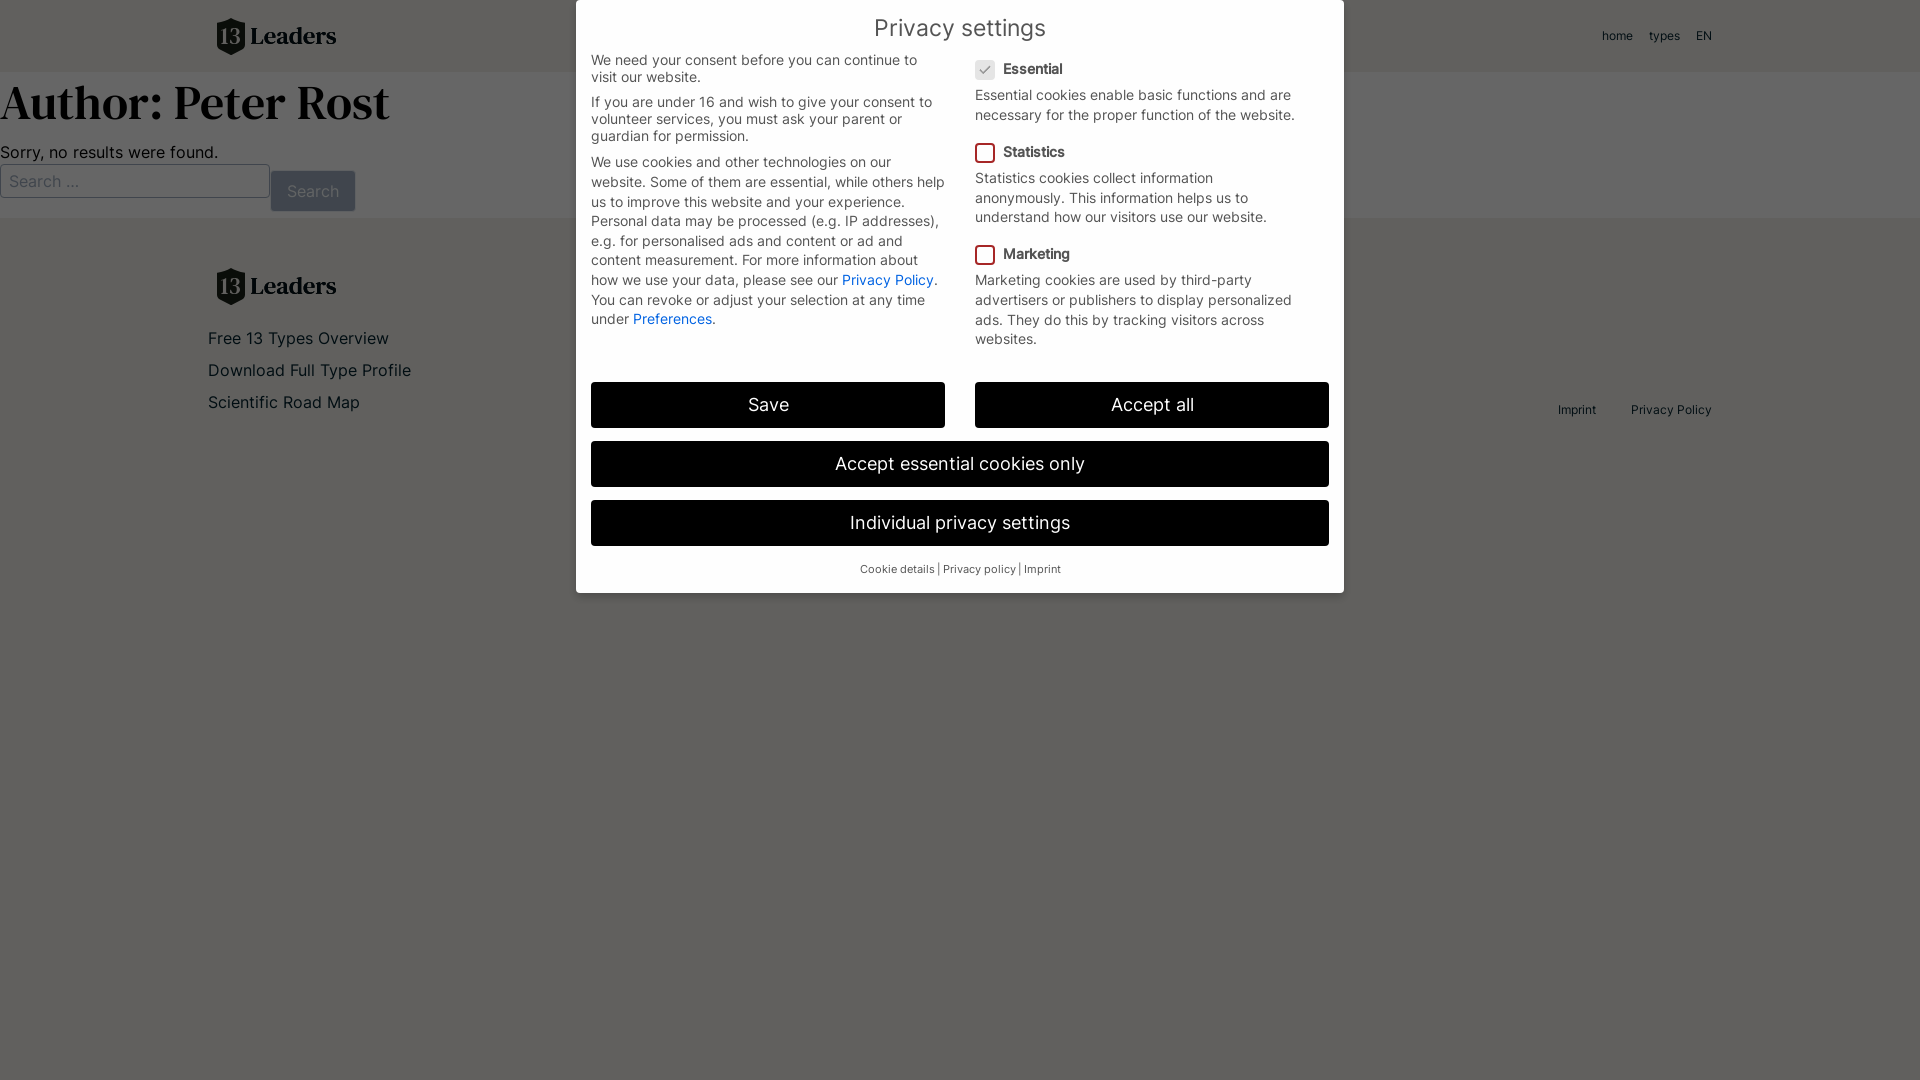 The width and height of the screenshot is (1920, 1080). Describe the element at coordinates (313, 191) in the screenshot. I see `Search` at that location.